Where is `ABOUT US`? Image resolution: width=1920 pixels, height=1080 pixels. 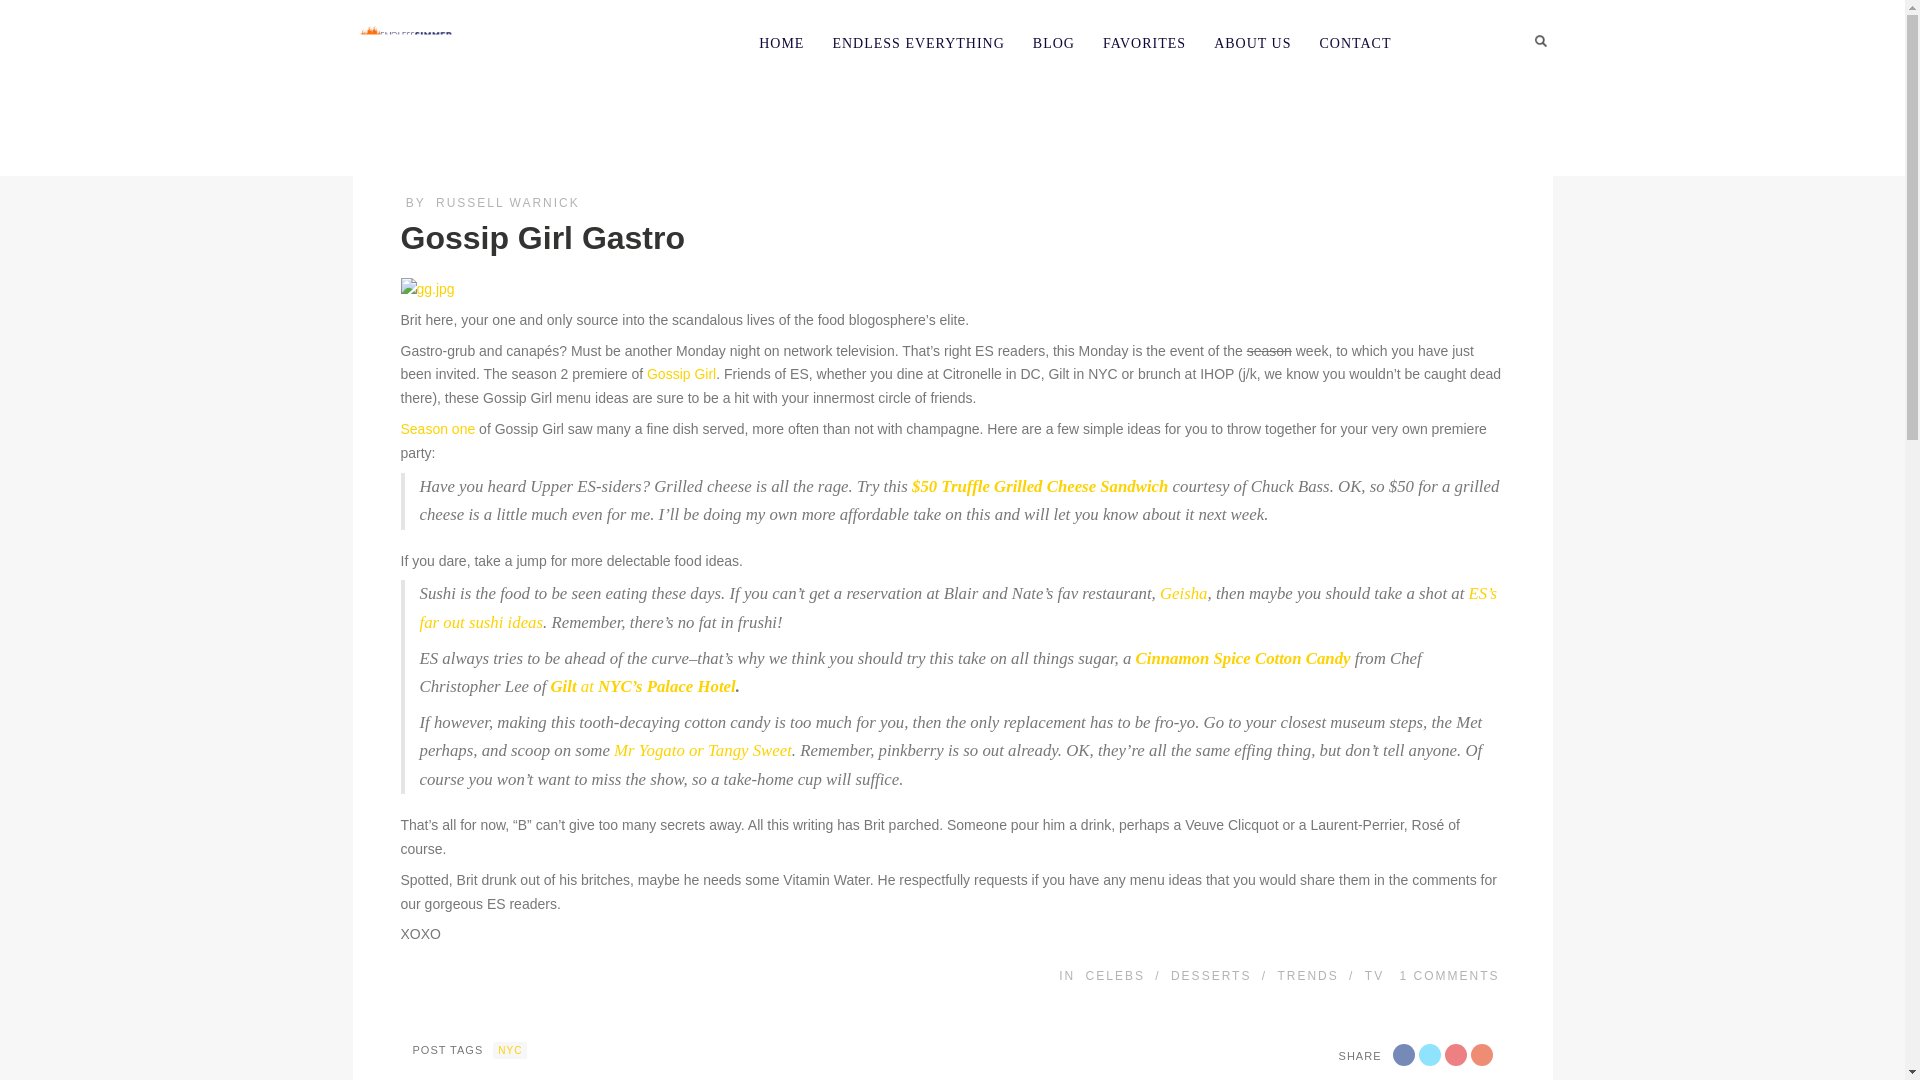 ABOUT US is located at coordinates (1252, 44).